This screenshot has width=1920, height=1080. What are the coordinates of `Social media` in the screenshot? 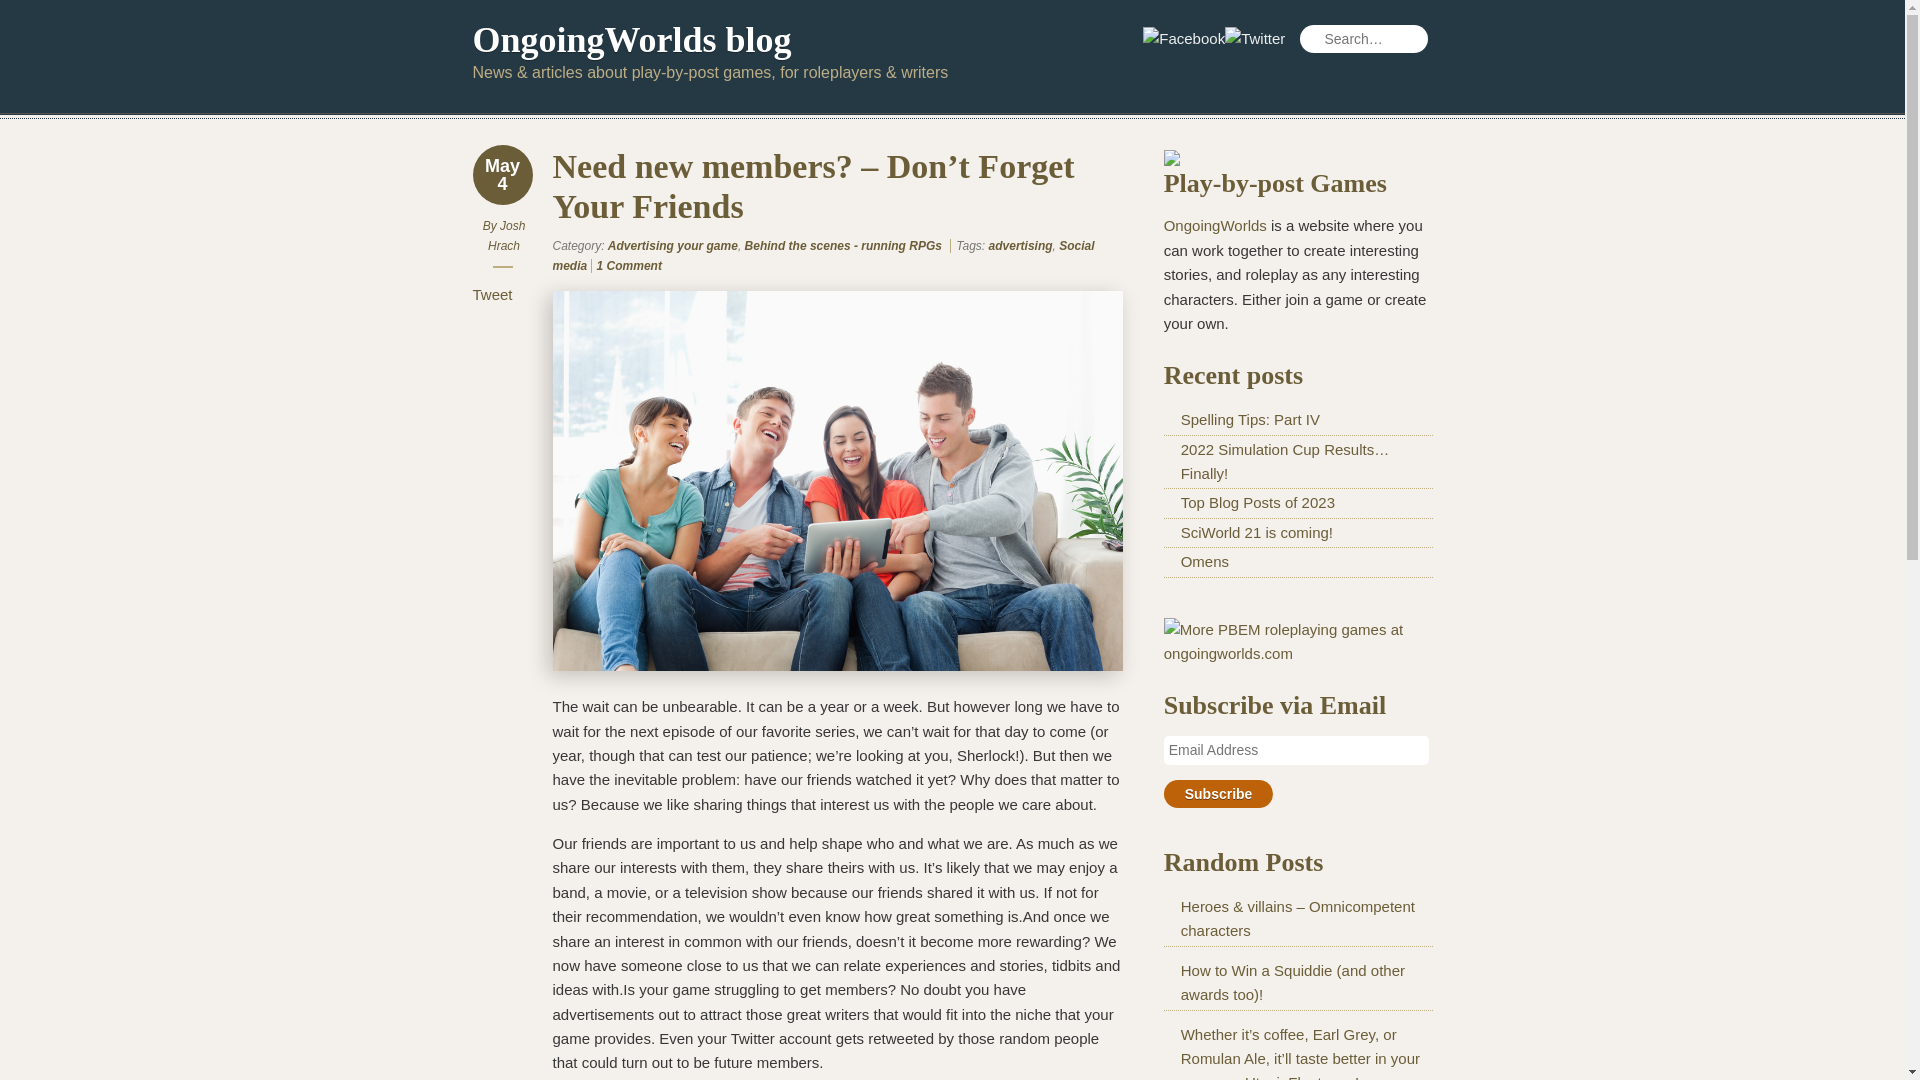 It's located at (823, 256).